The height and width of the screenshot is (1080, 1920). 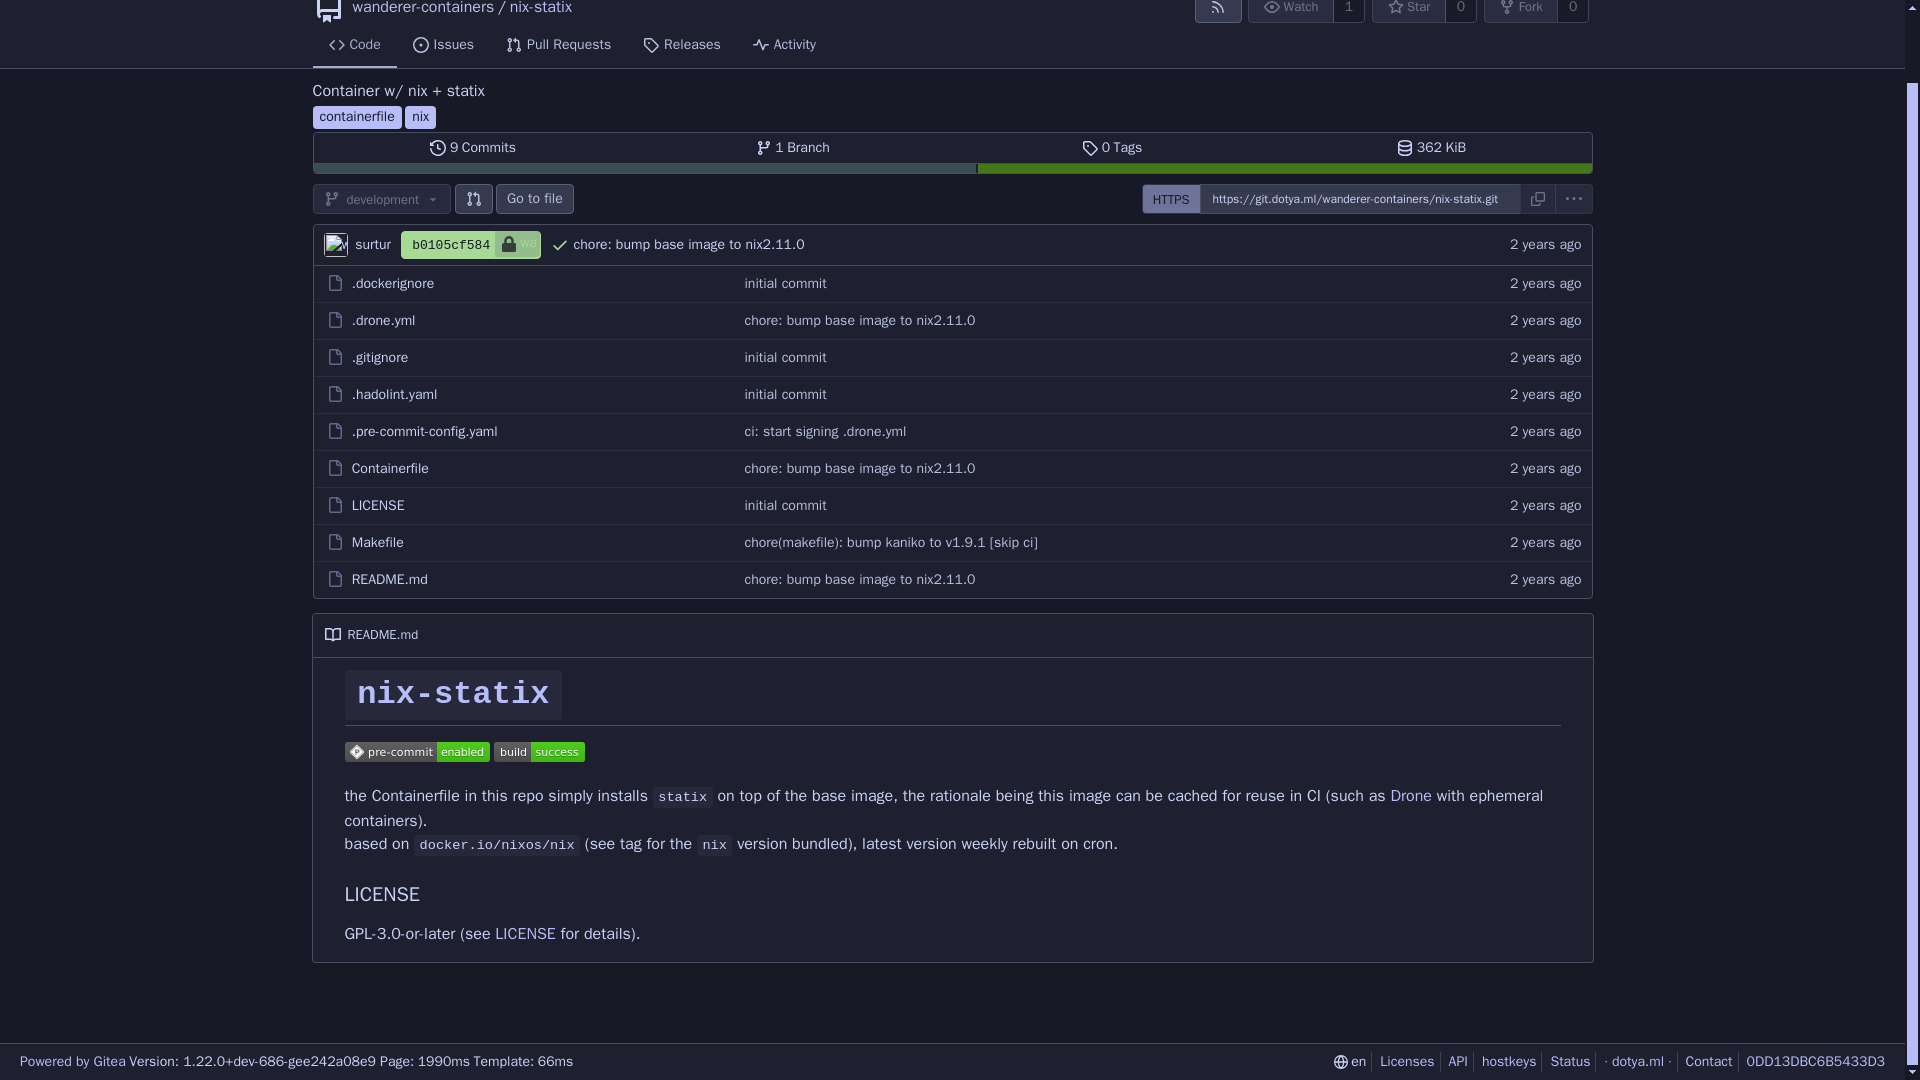 What do you see at coordinates (1460, 11) in the screenshot?
I see `nix-statix` at bounding box center [1460, 11].